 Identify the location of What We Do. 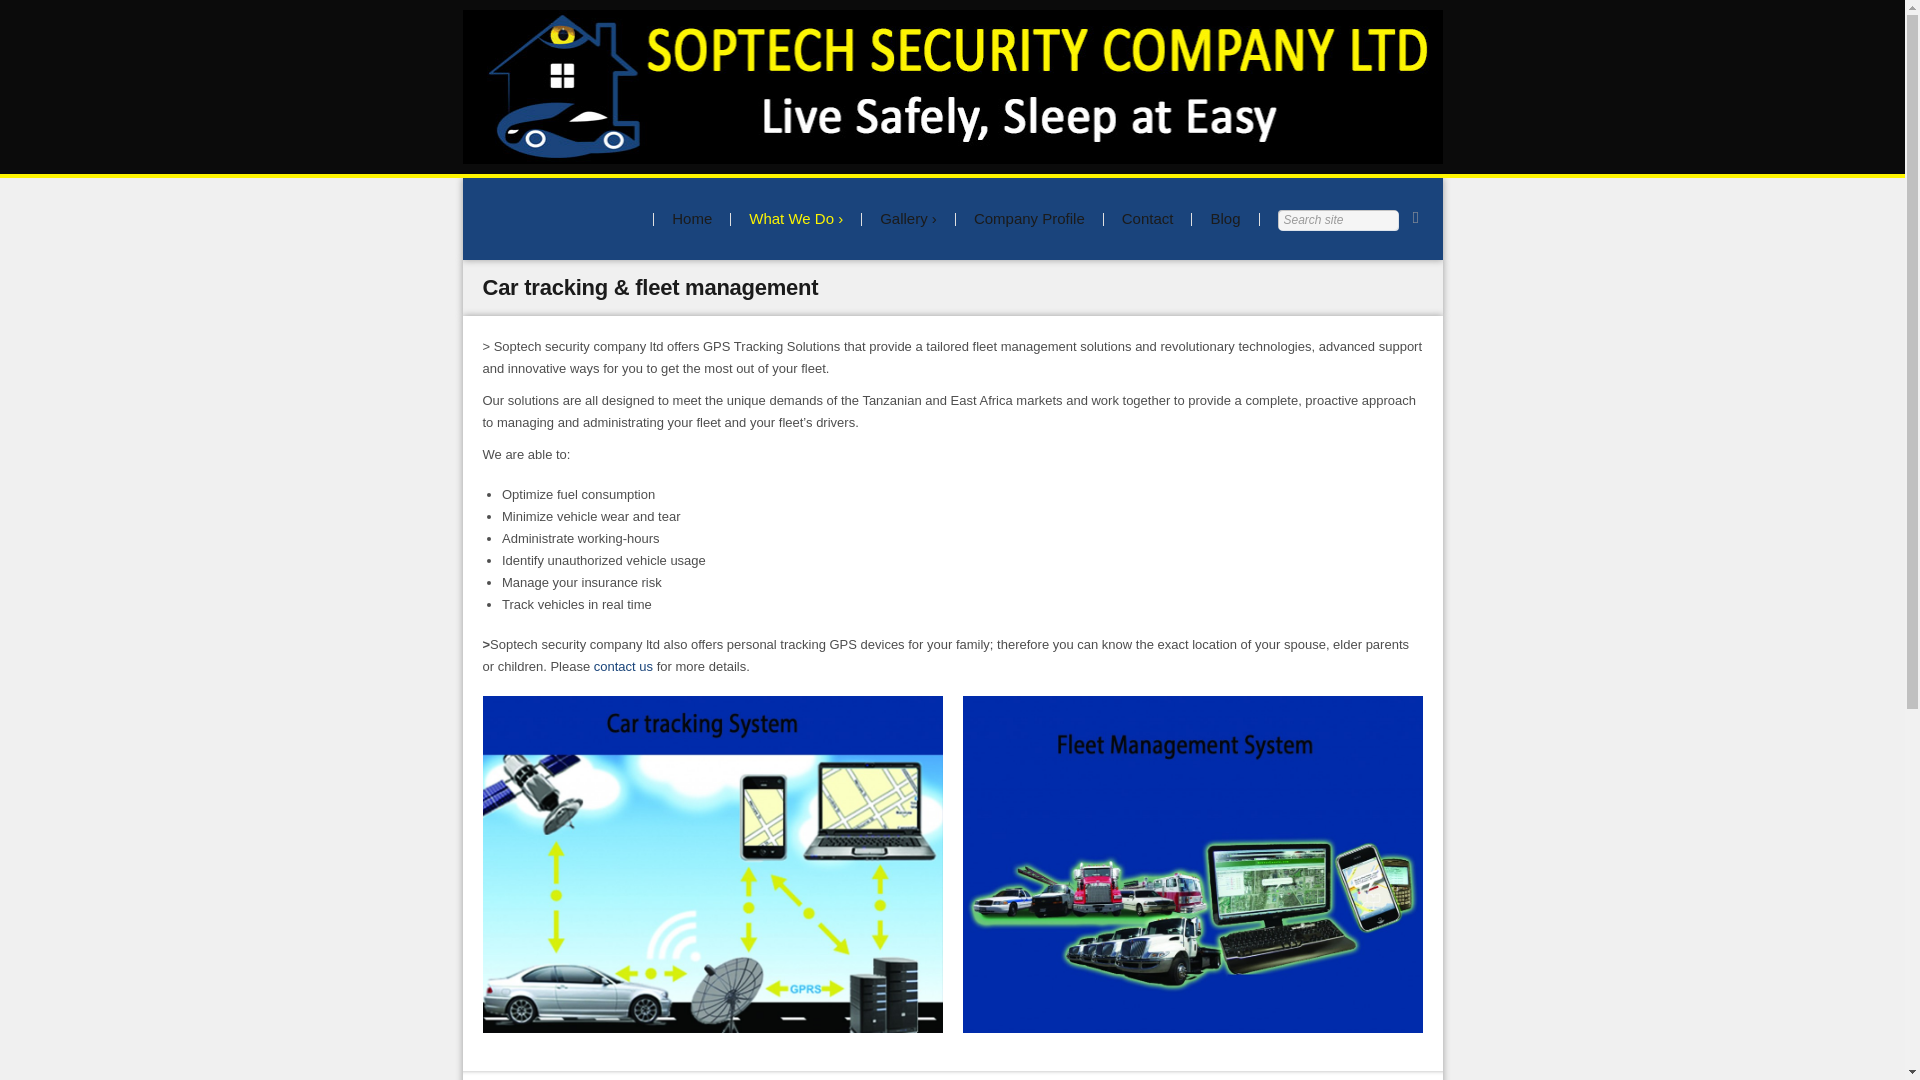
(795, 219).